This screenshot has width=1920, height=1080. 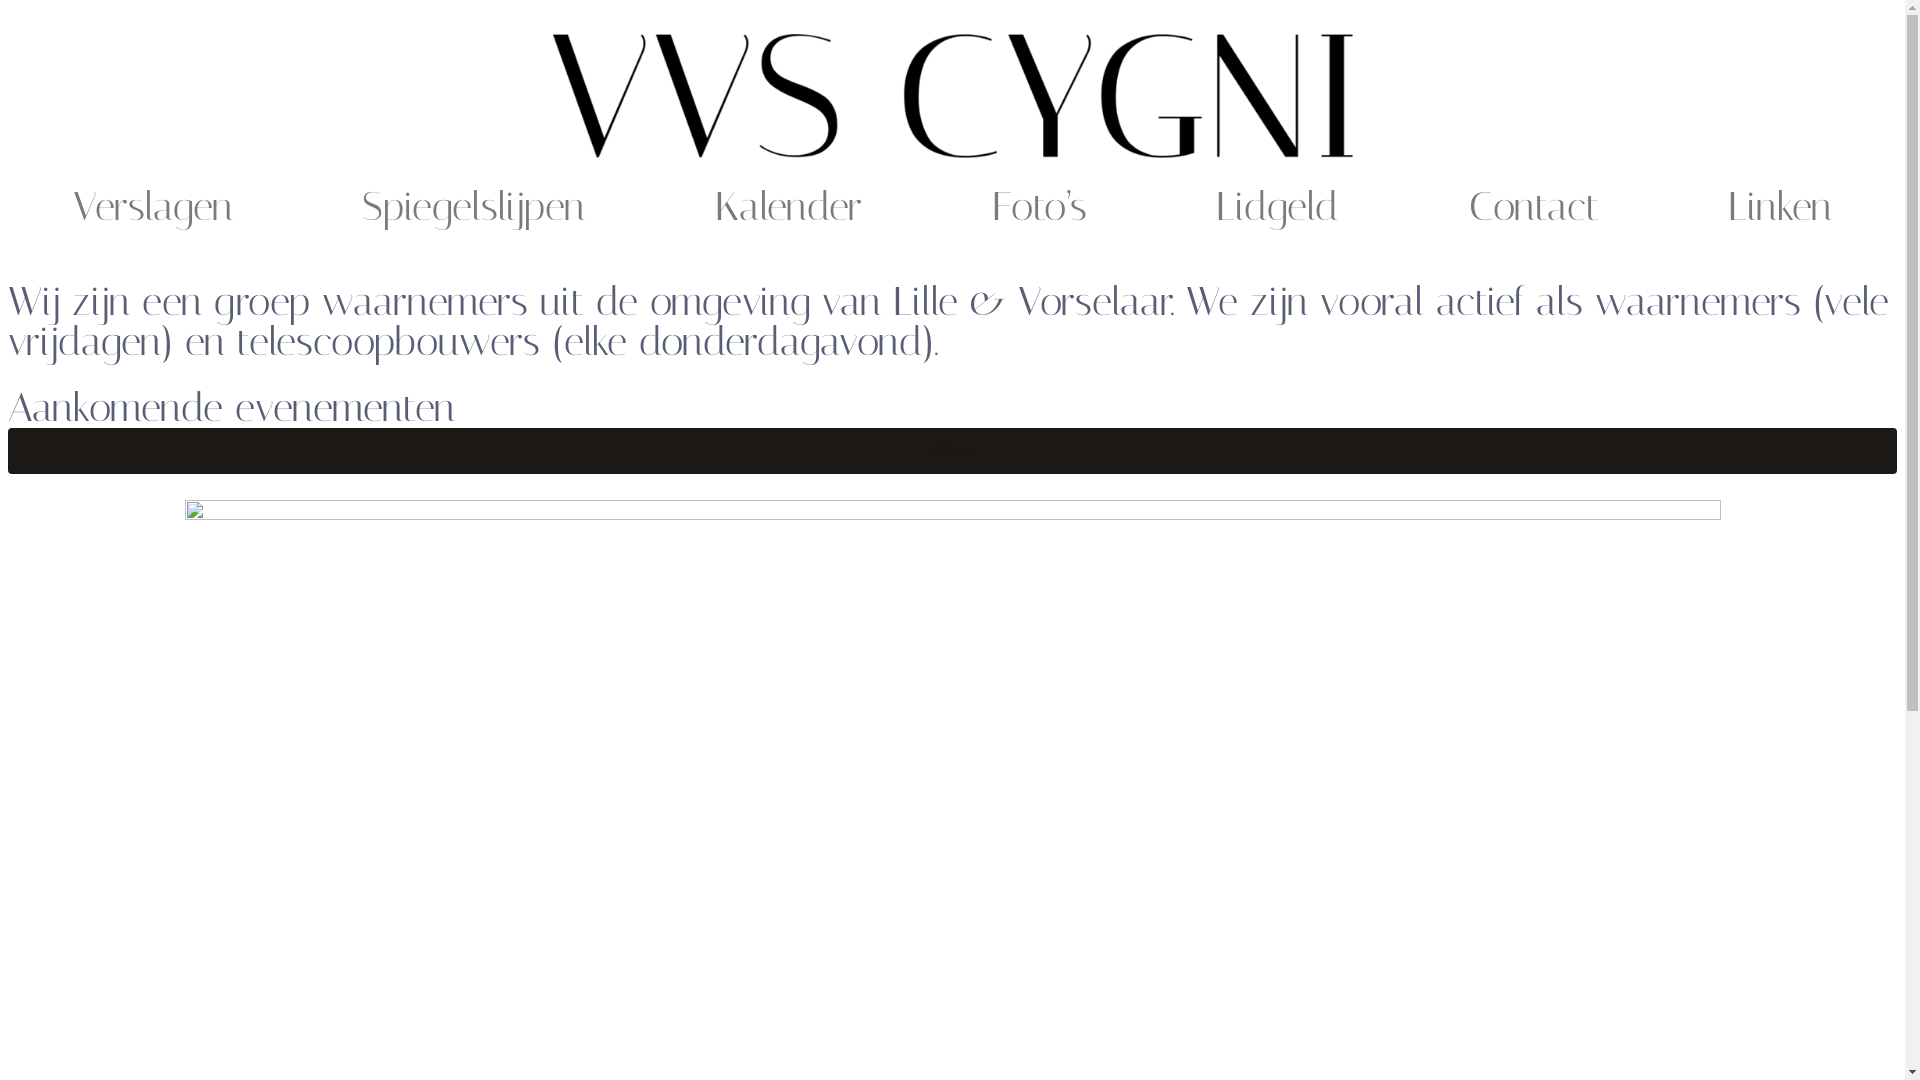 I want to click on Linken, so click(x=1780, y=207).